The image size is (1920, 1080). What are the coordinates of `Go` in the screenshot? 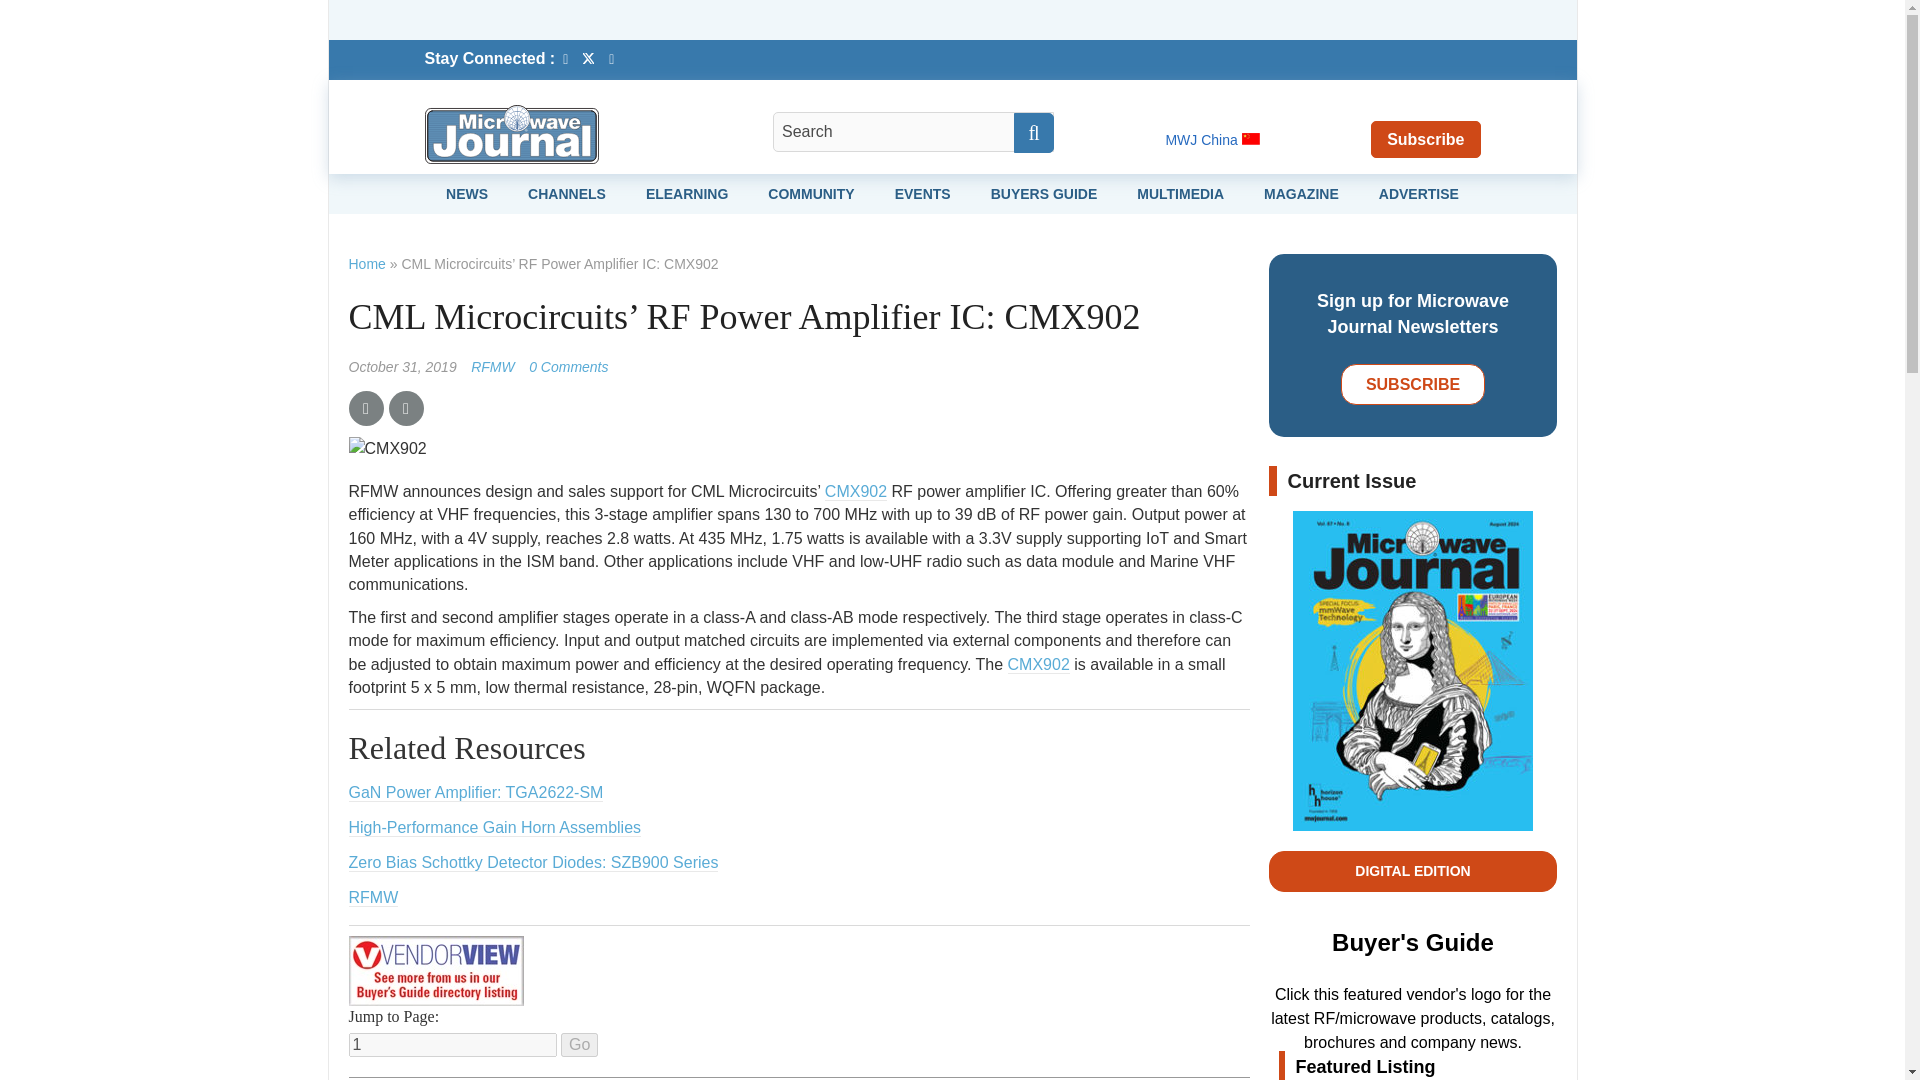 It's located at (578, 1044).